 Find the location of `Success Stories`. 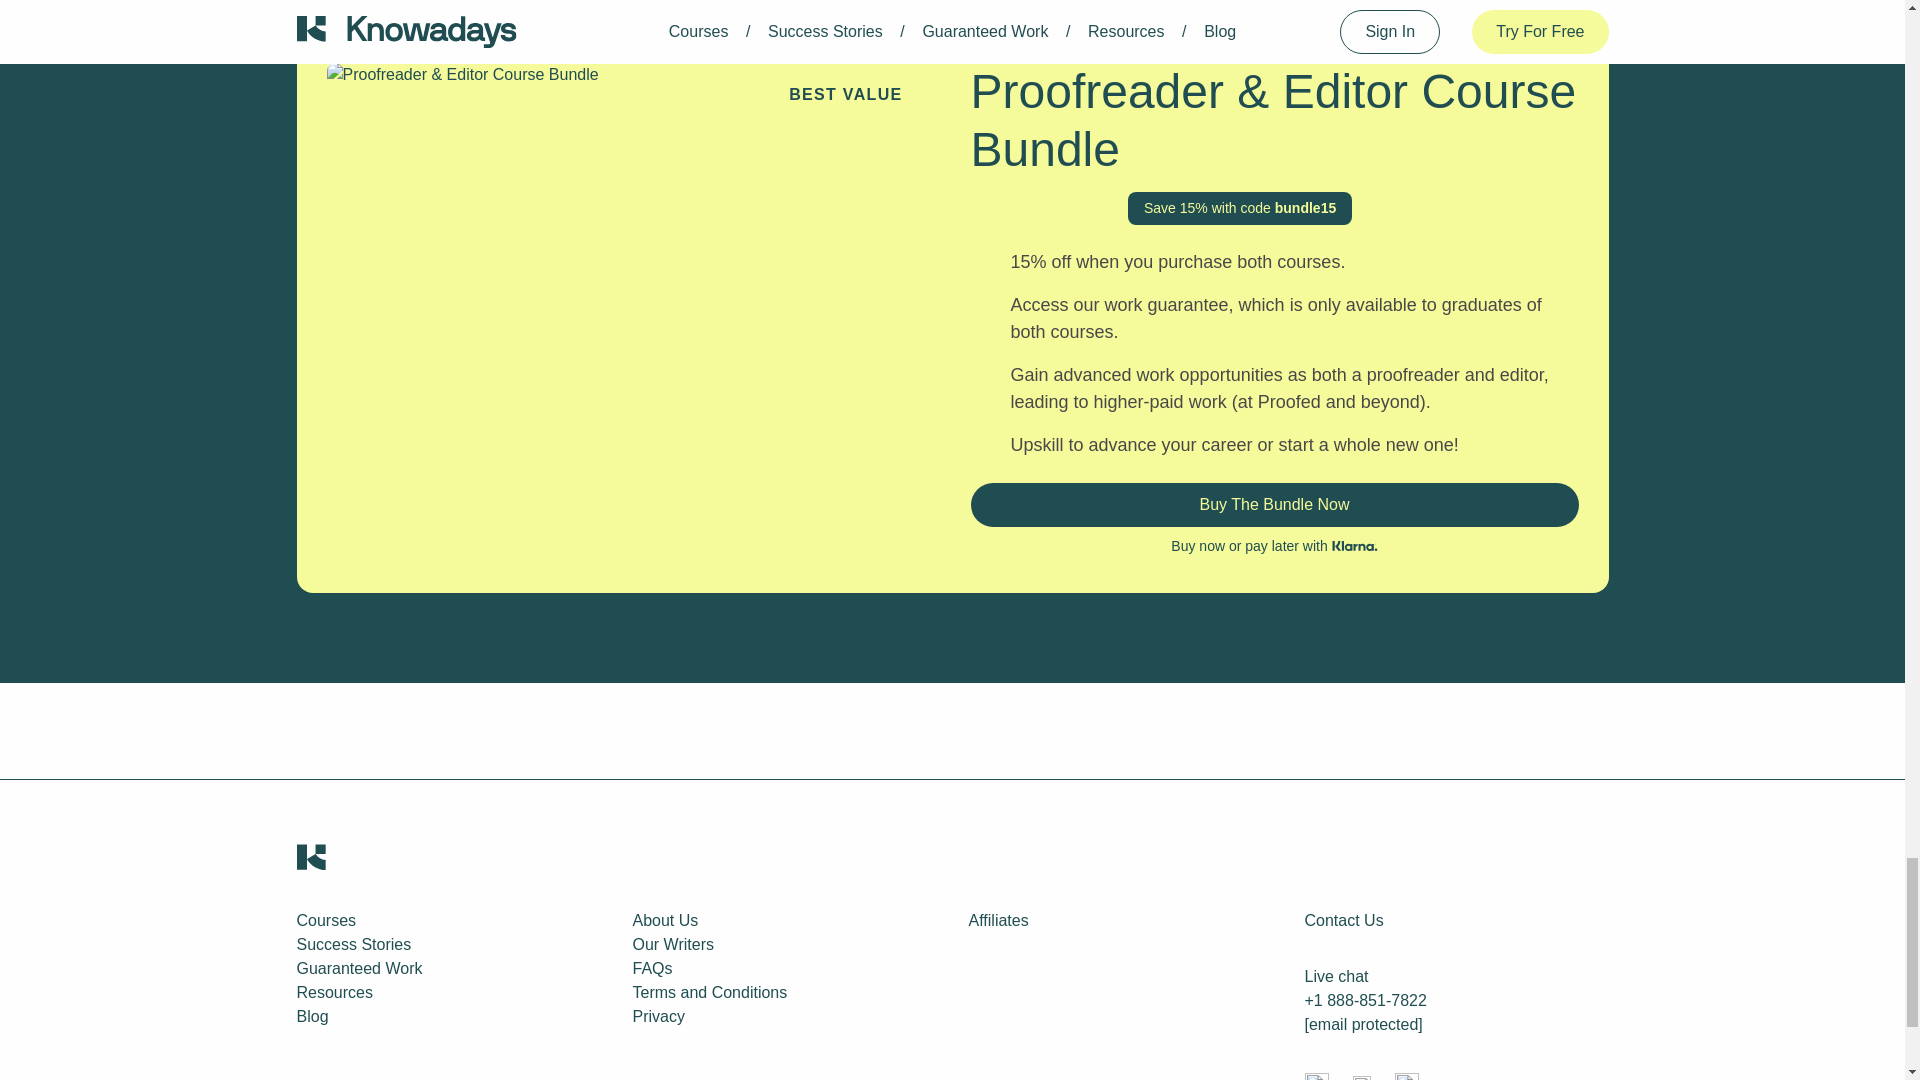

Success Stories is located at coordinates (352, 944).